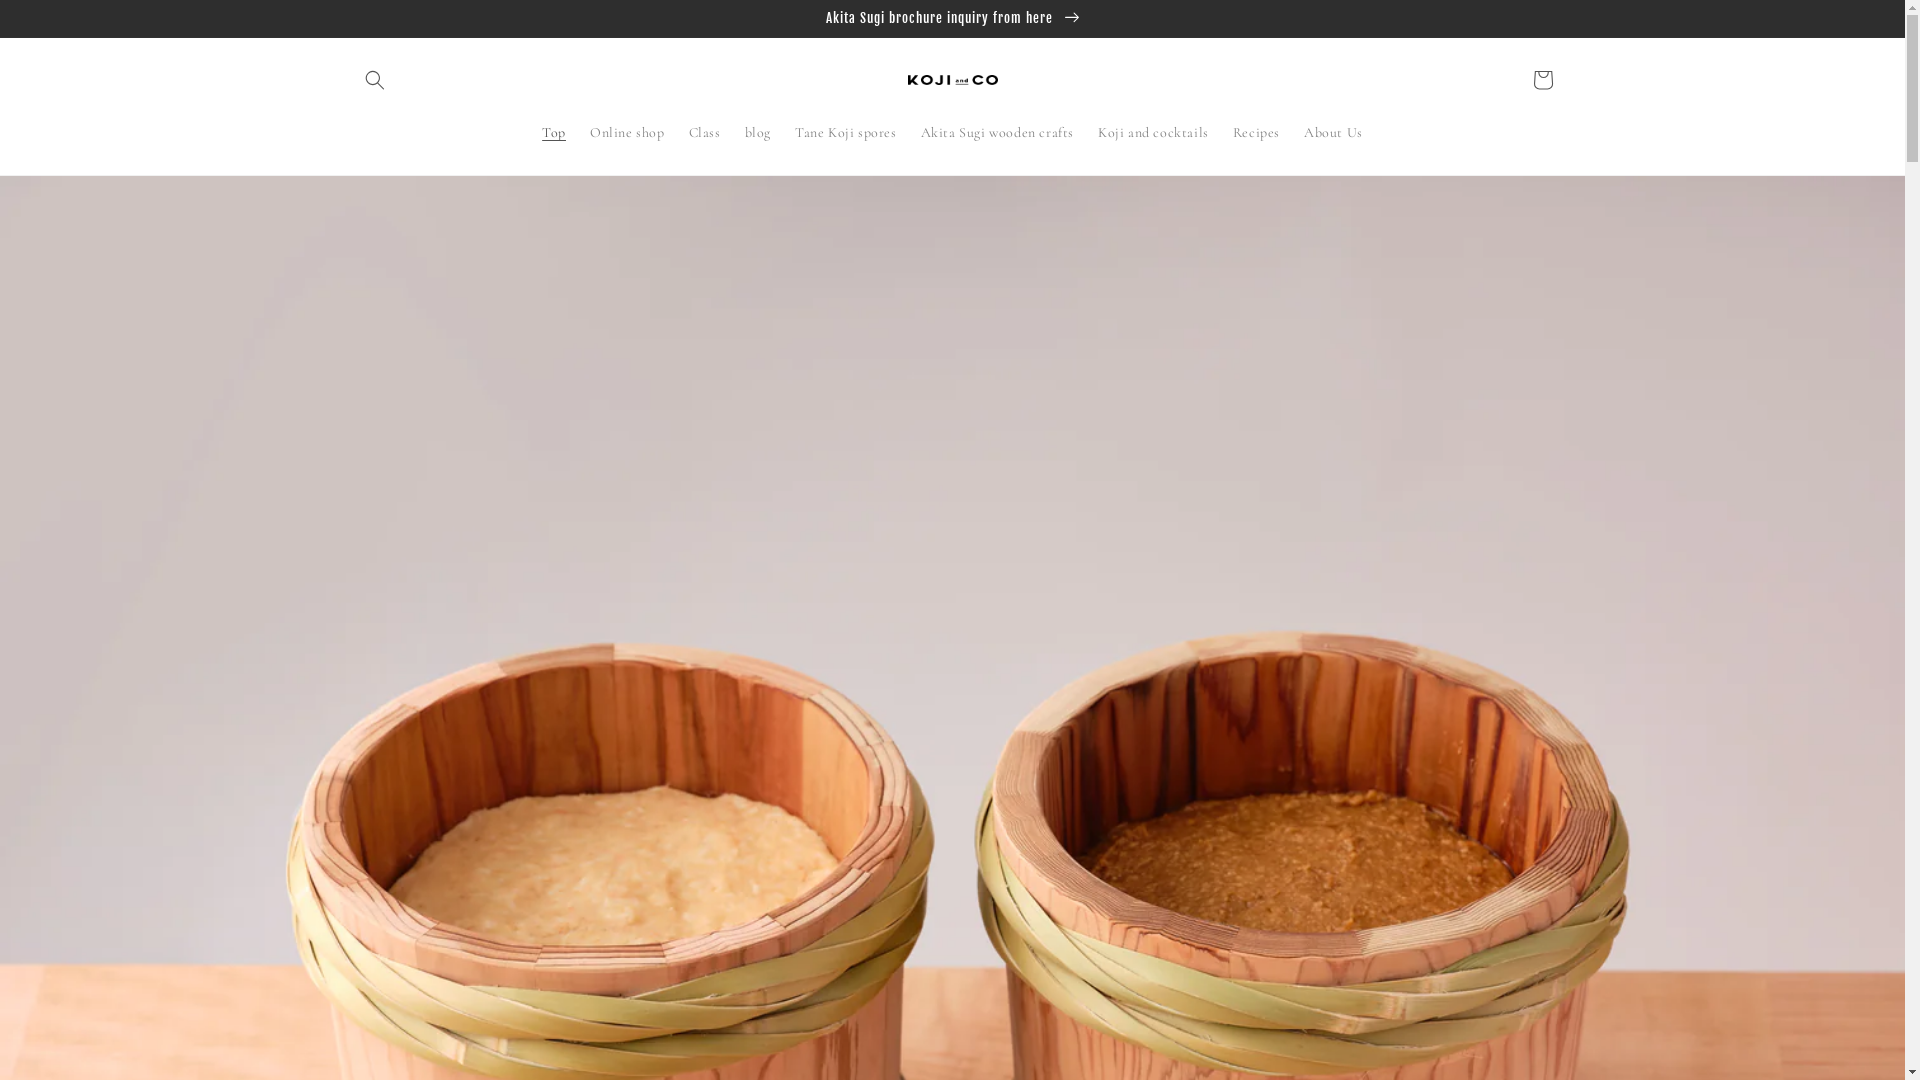 The height and width of the screenshot is (1080, 1920). I want to click on Online shop, so click(628, 133).